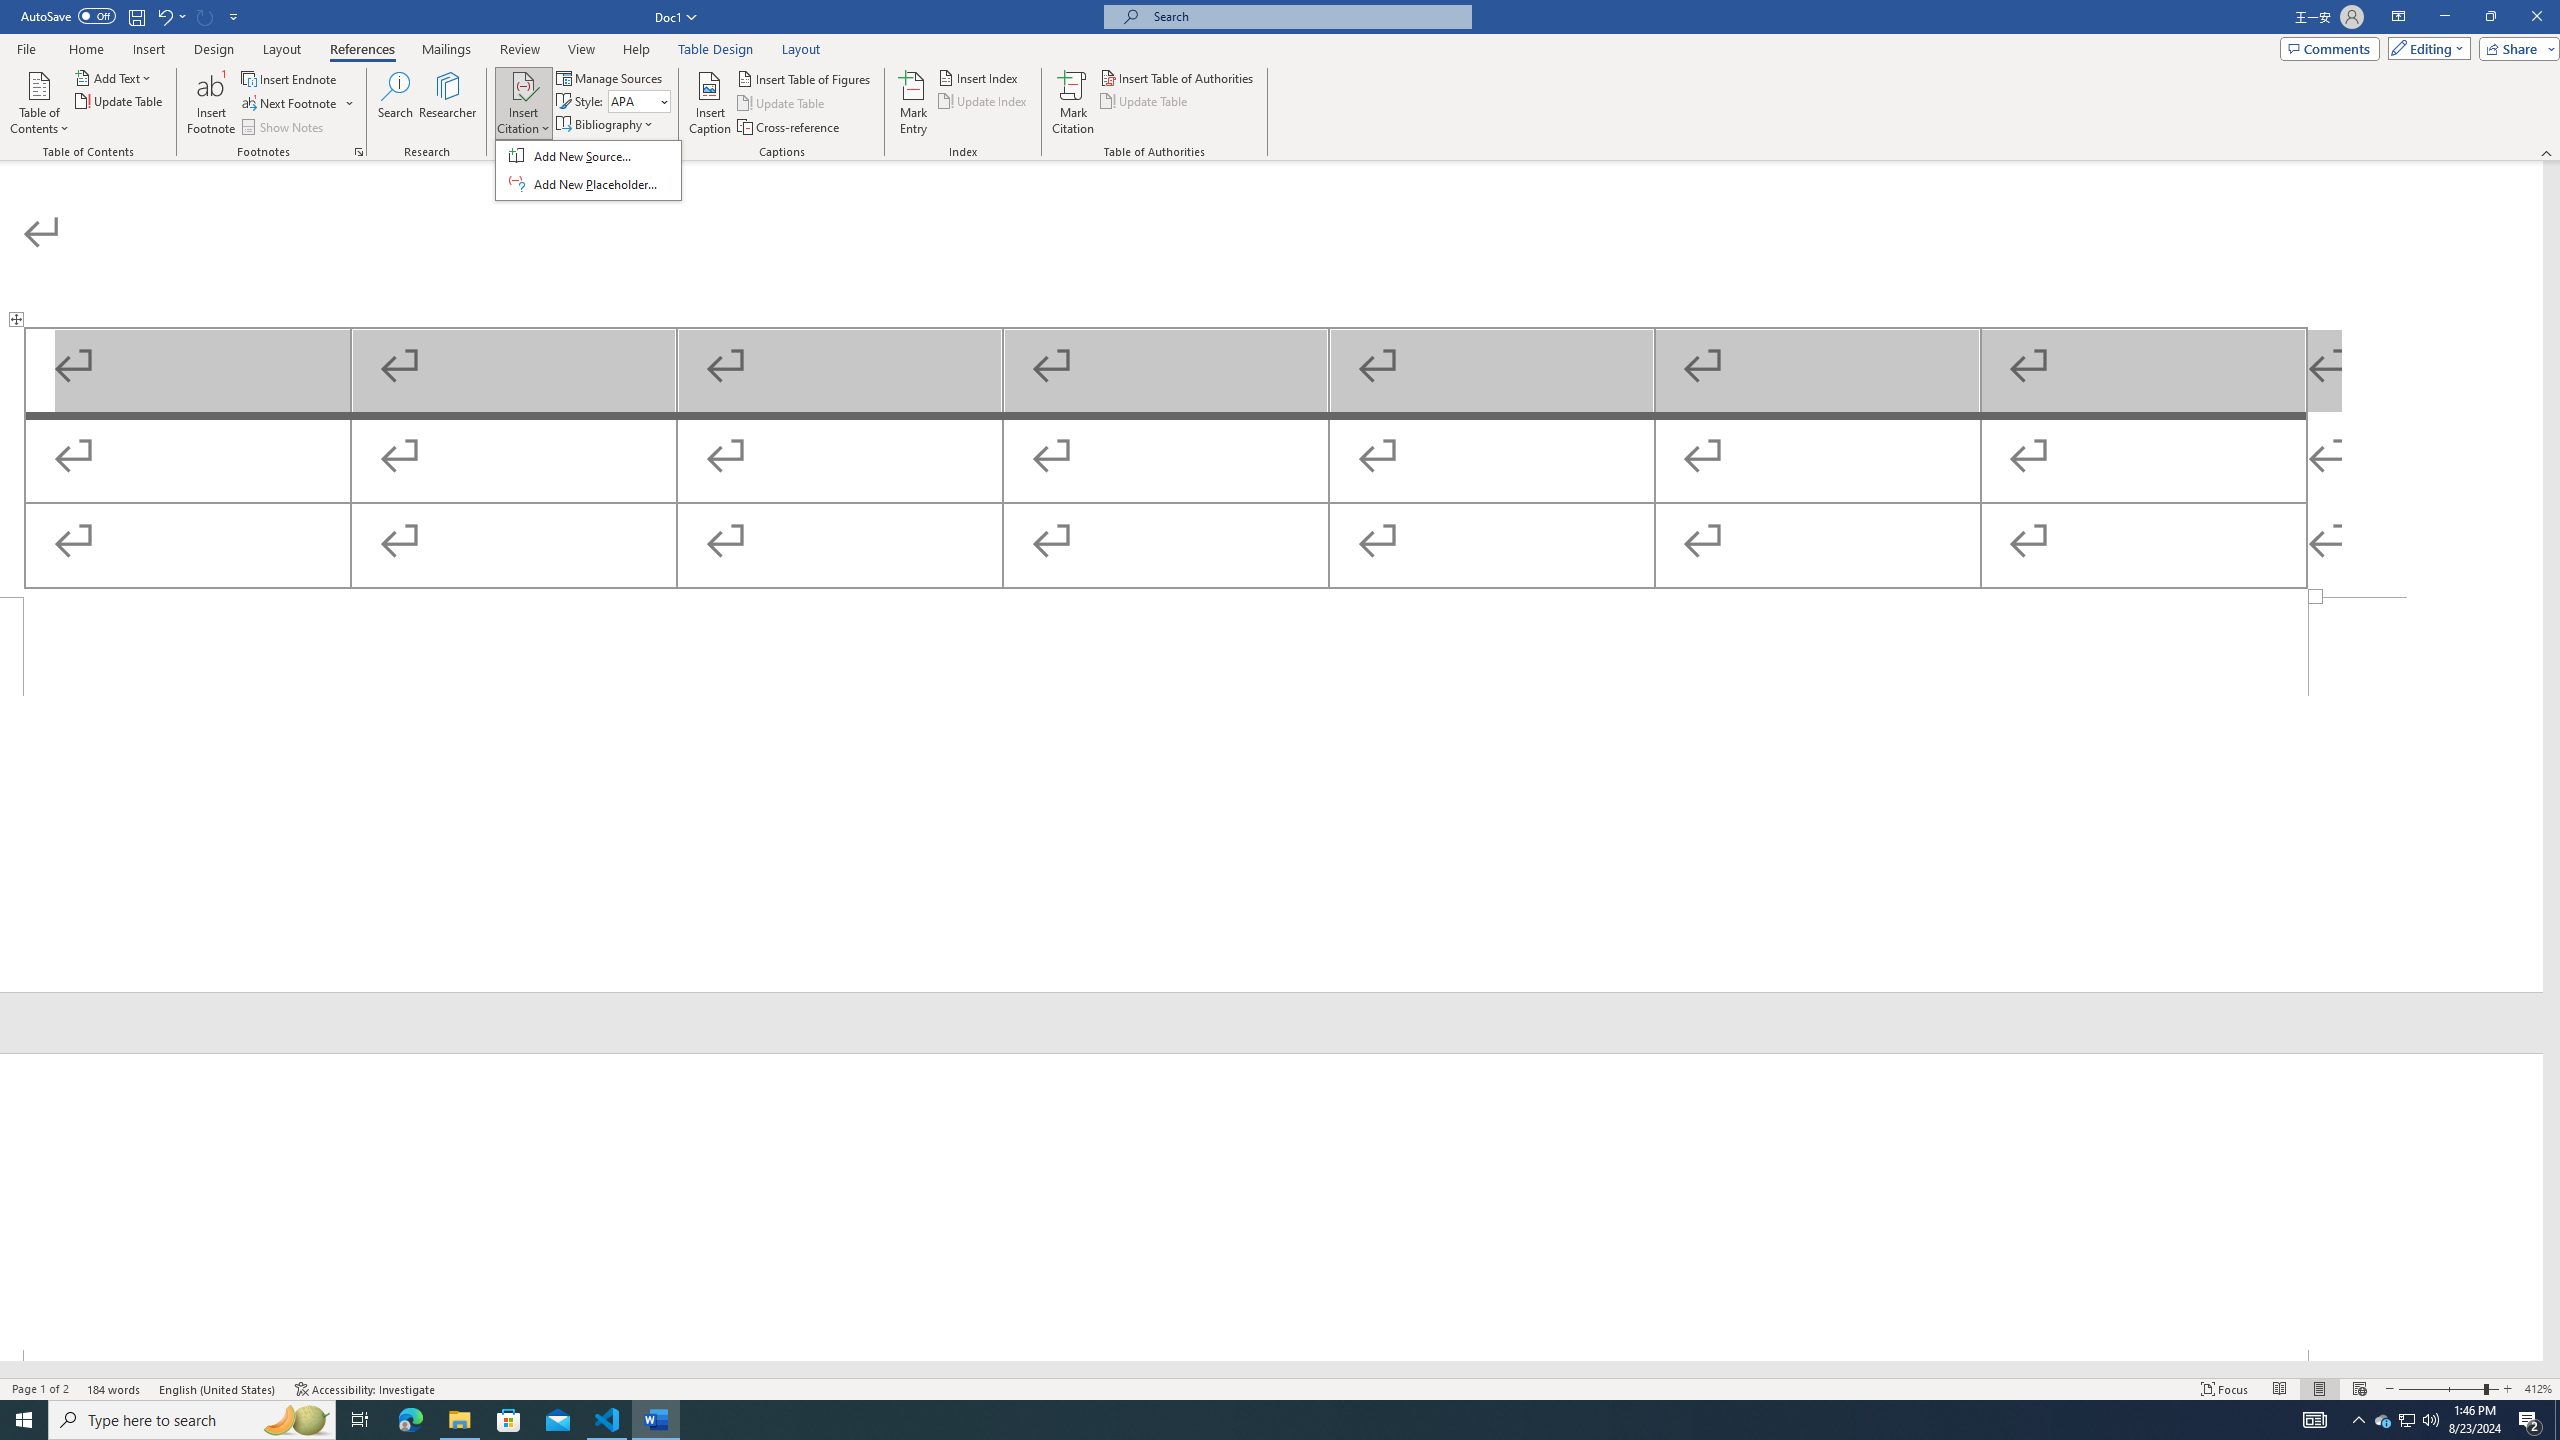  I want to click on Visual Studio Code - 1 running window, so click(608, 1420).